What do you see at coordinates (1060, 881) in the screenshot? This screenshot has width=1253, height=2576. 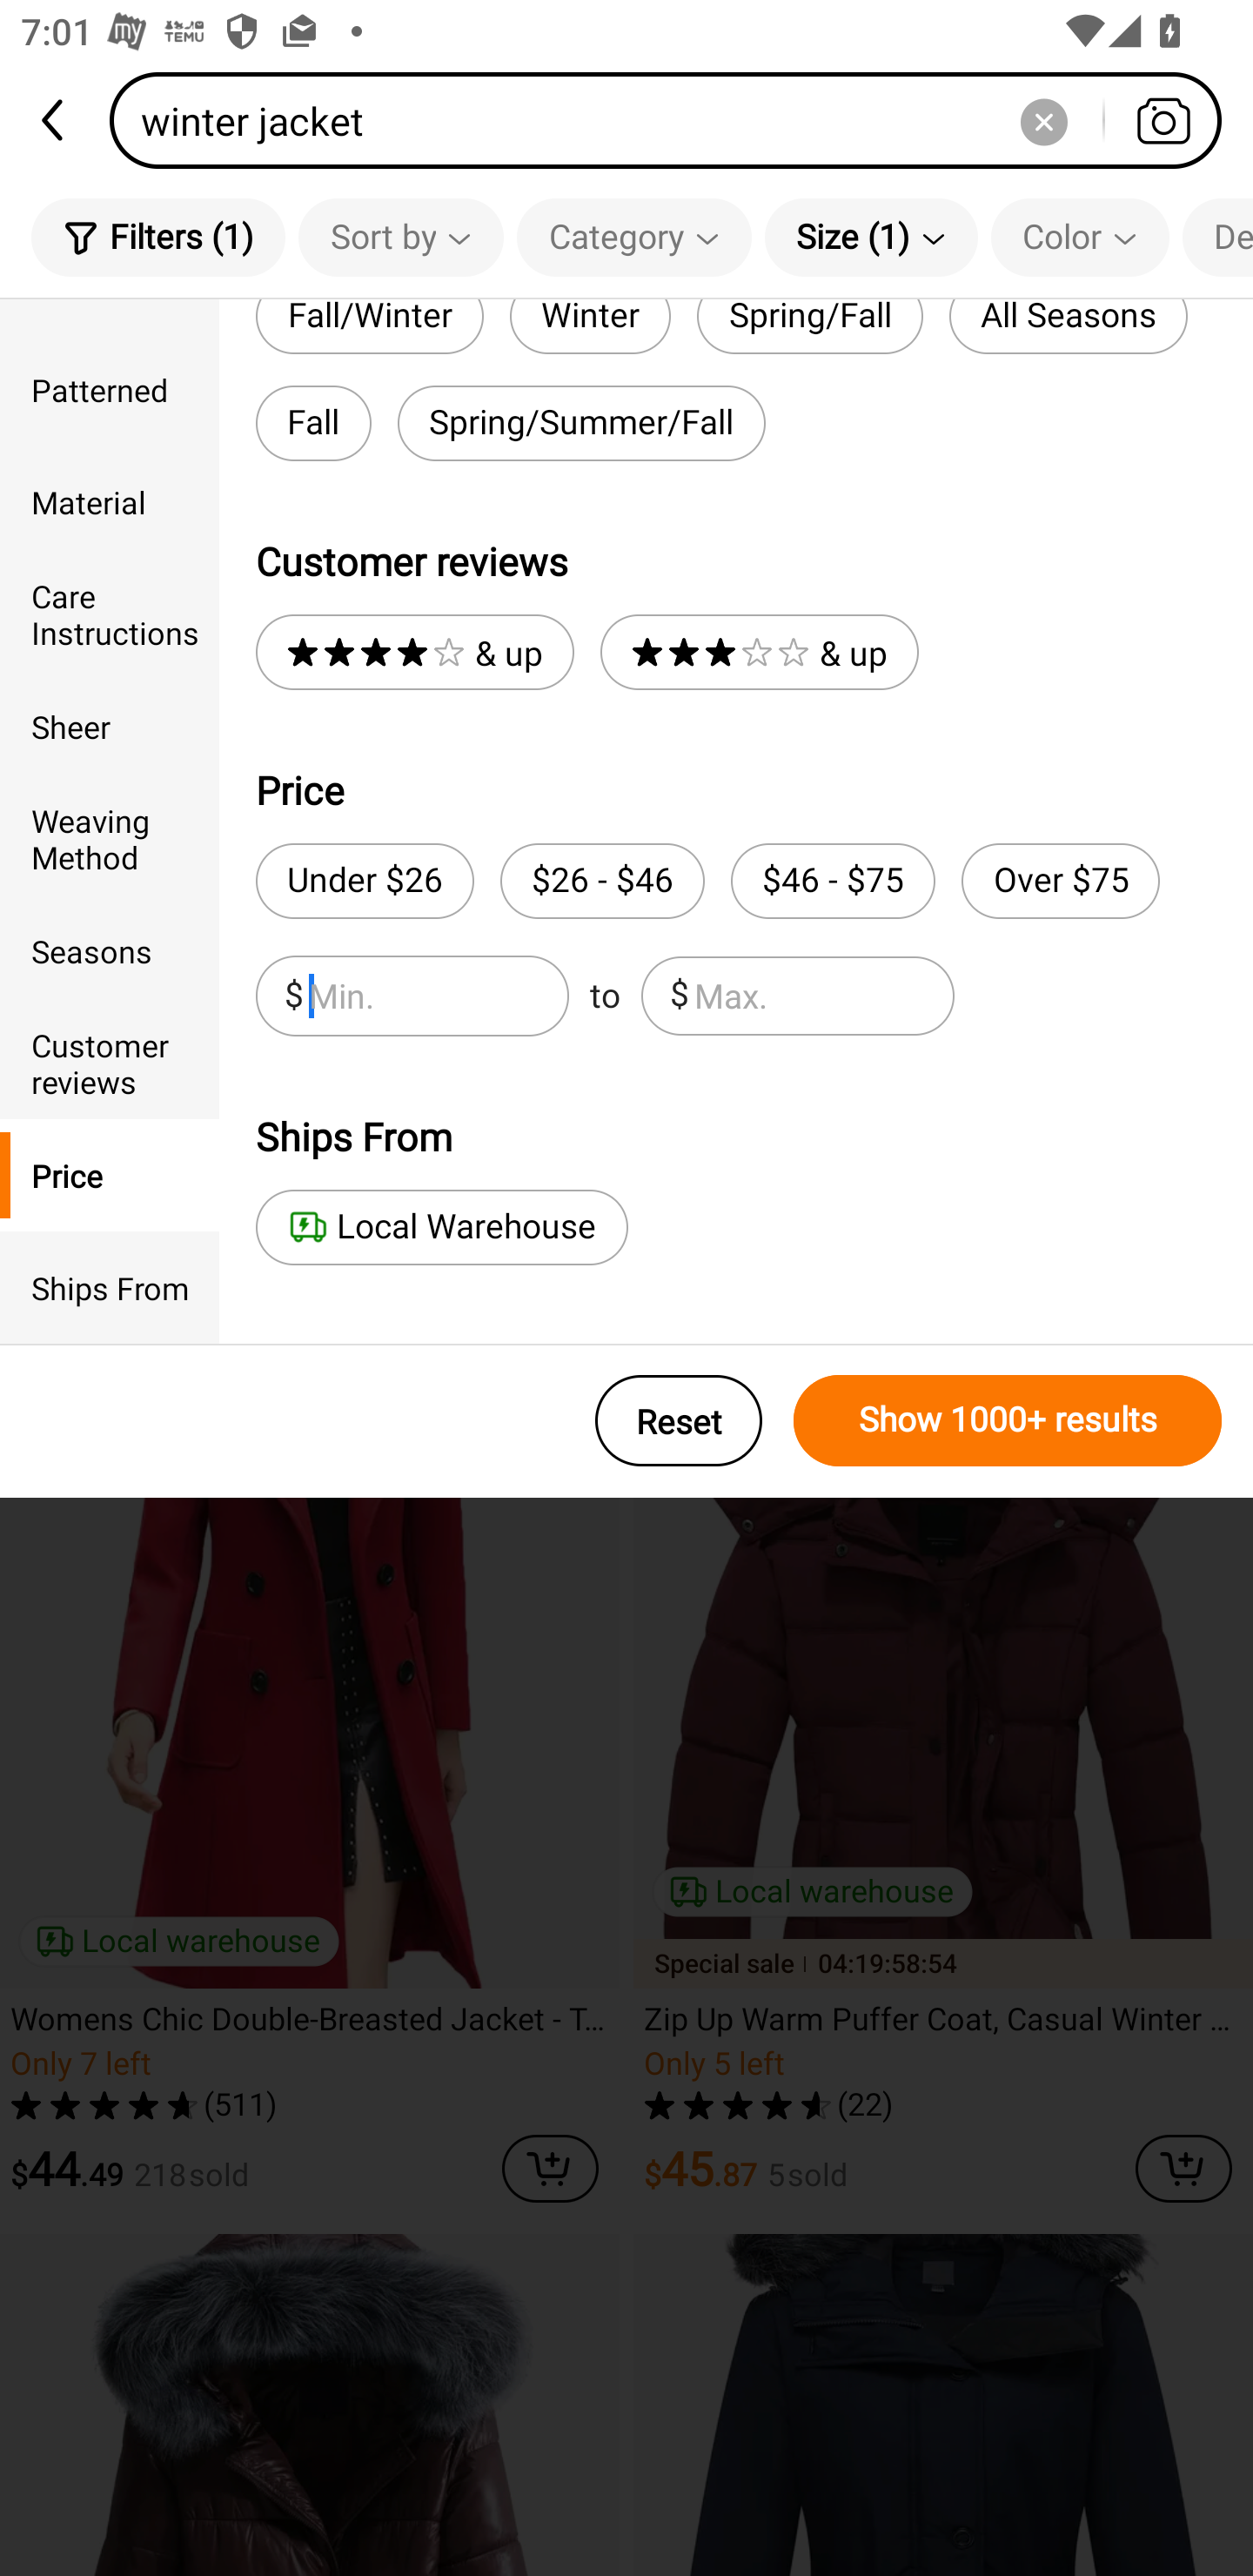 I see `Over $75` at bounding box center [1060, 881].